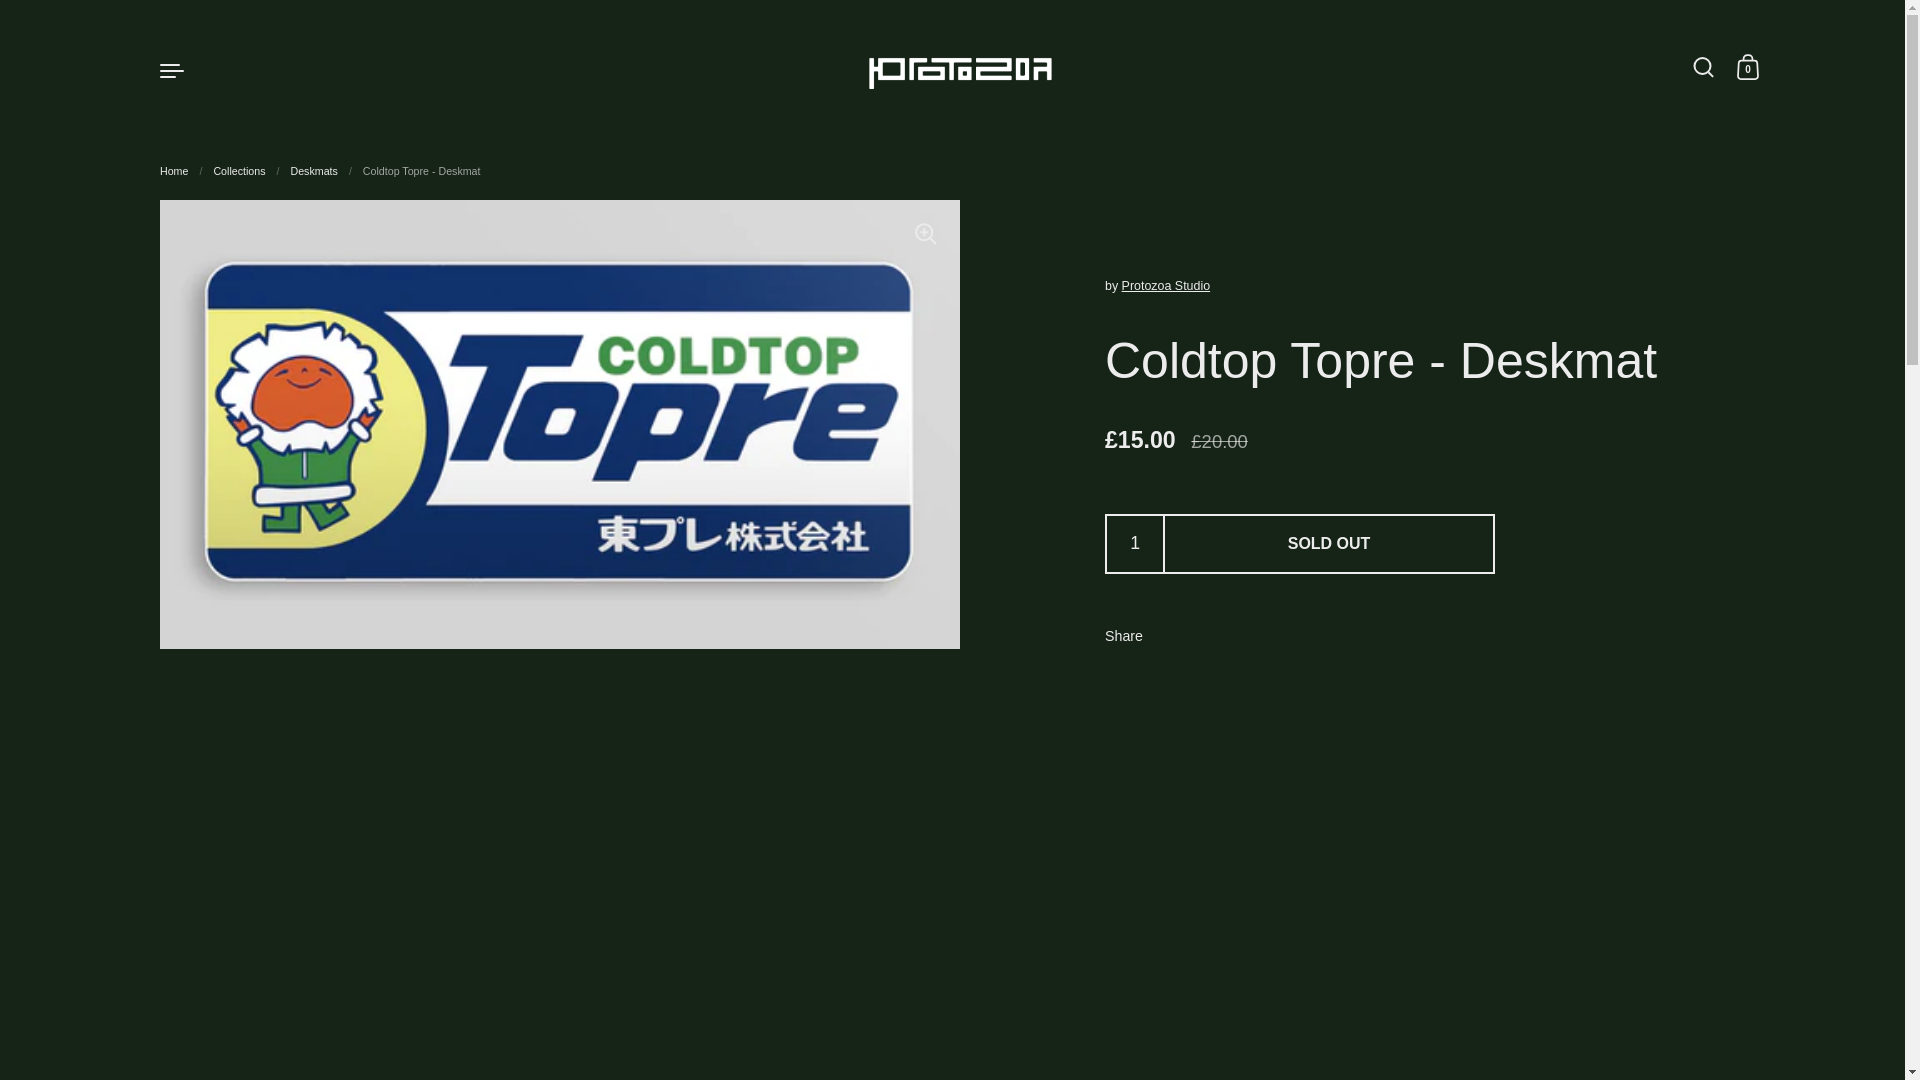 This screenshot has height=1080, width=1920. I want to click on 1, so click(1135, 544).